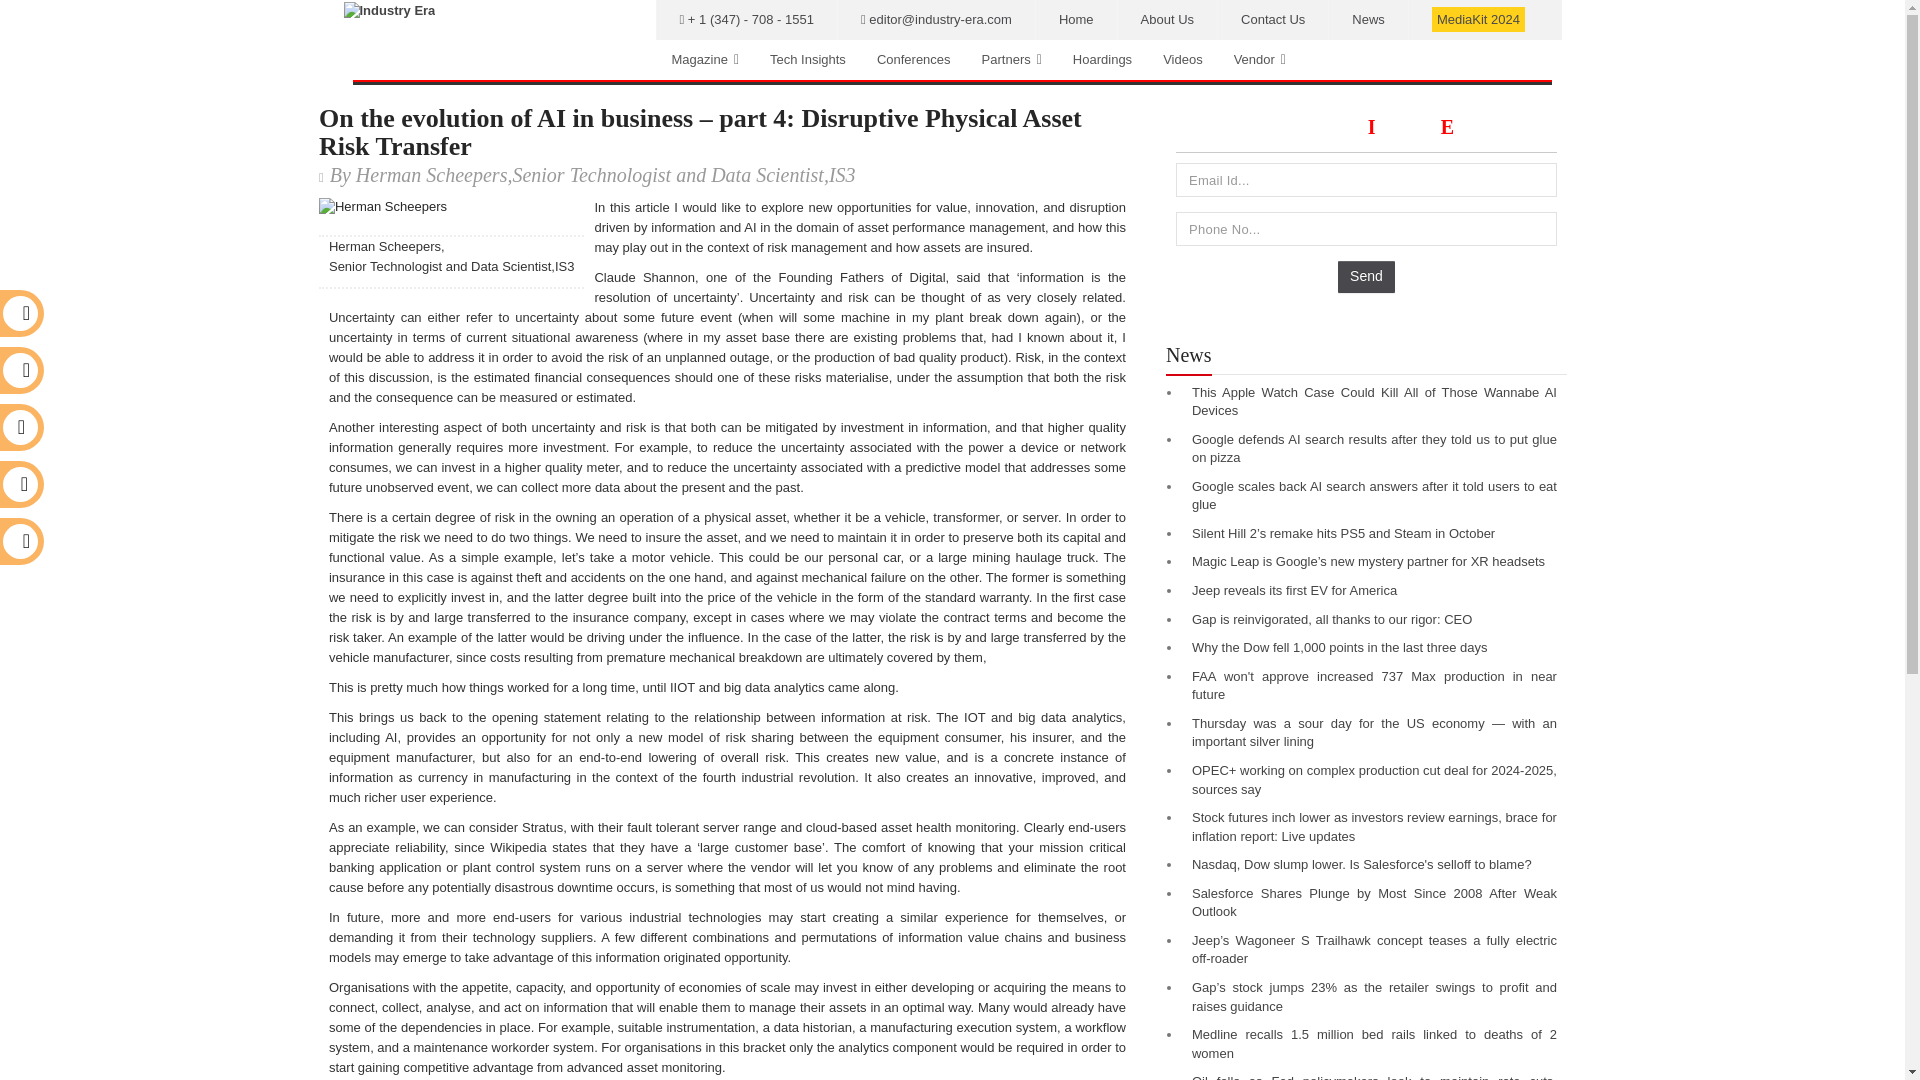 This screenshot has width=1920, height=1080. Describe the element at coordinates (1167, 20) in the screenshot. I see `About Us` at that location.